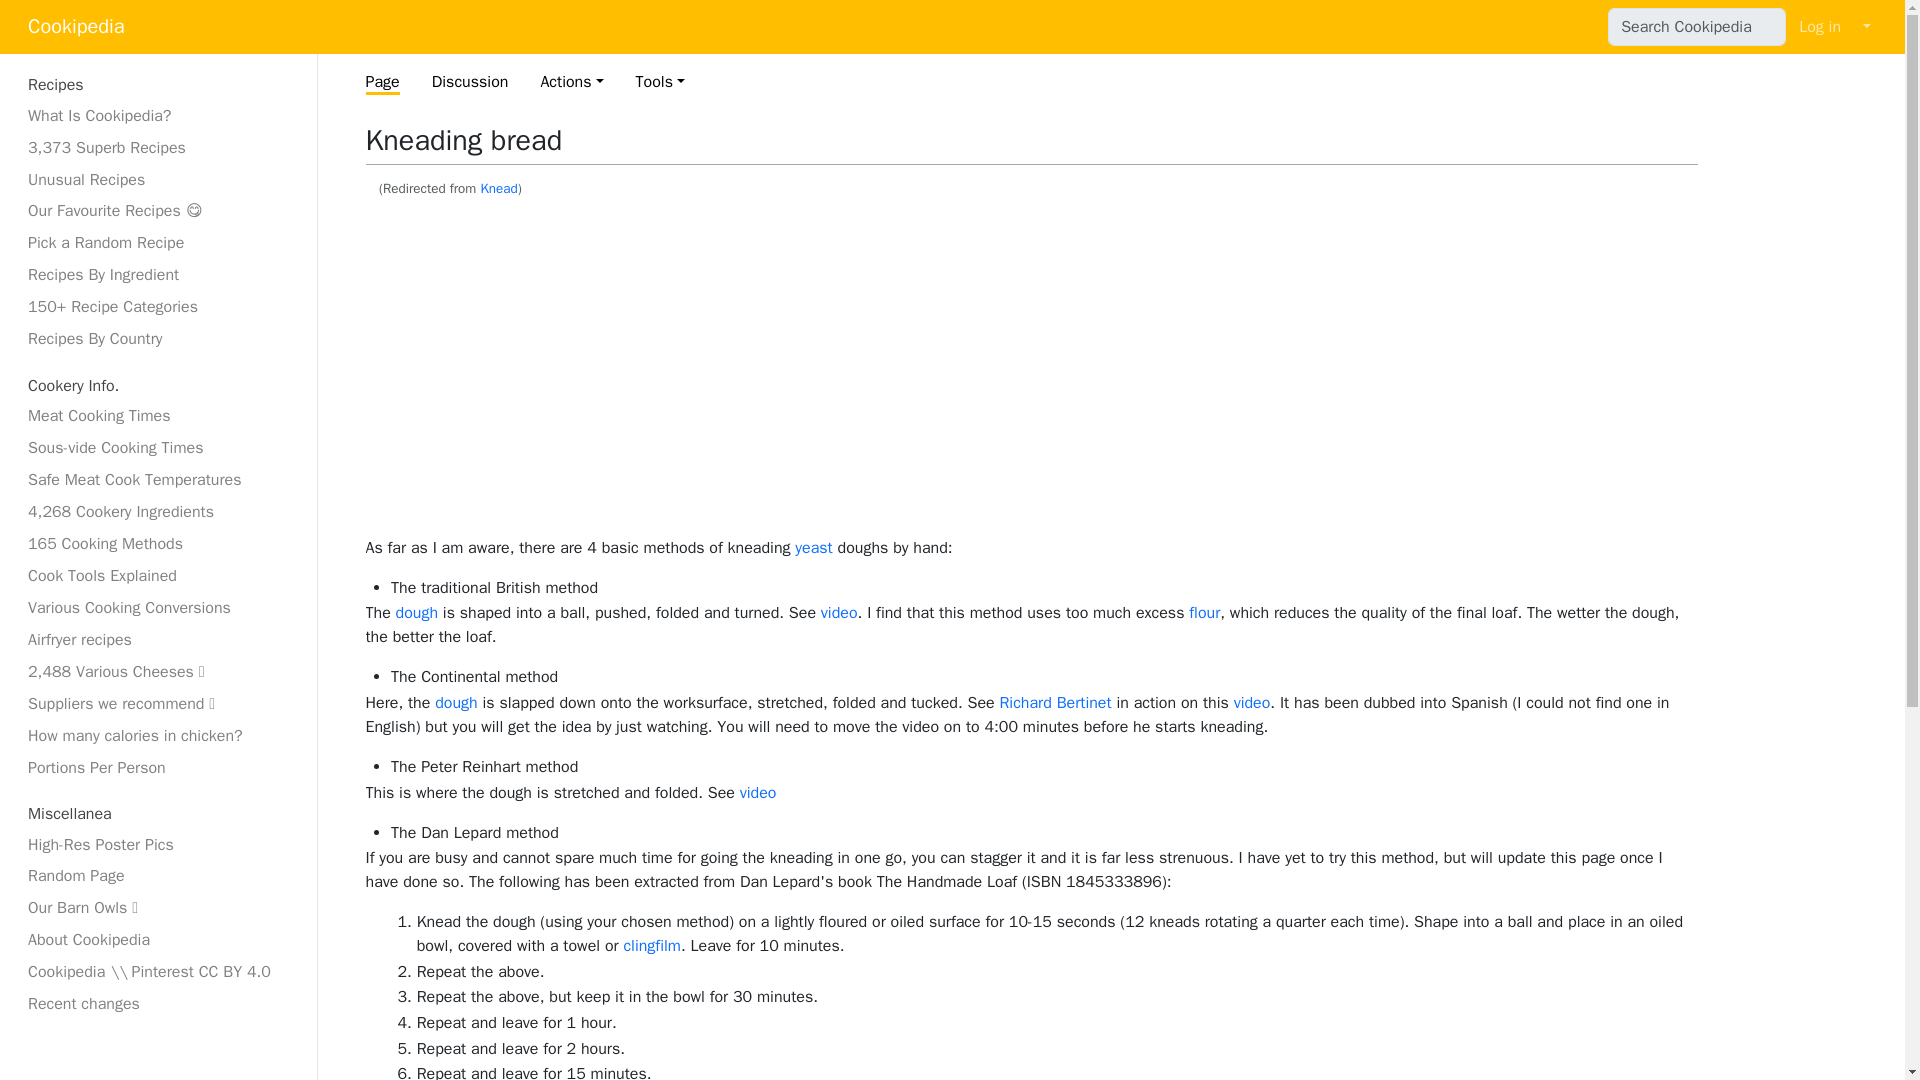 This screenshot has height=1080, width=1920. I want to click on Unusual Recipes, so click(158, 179).